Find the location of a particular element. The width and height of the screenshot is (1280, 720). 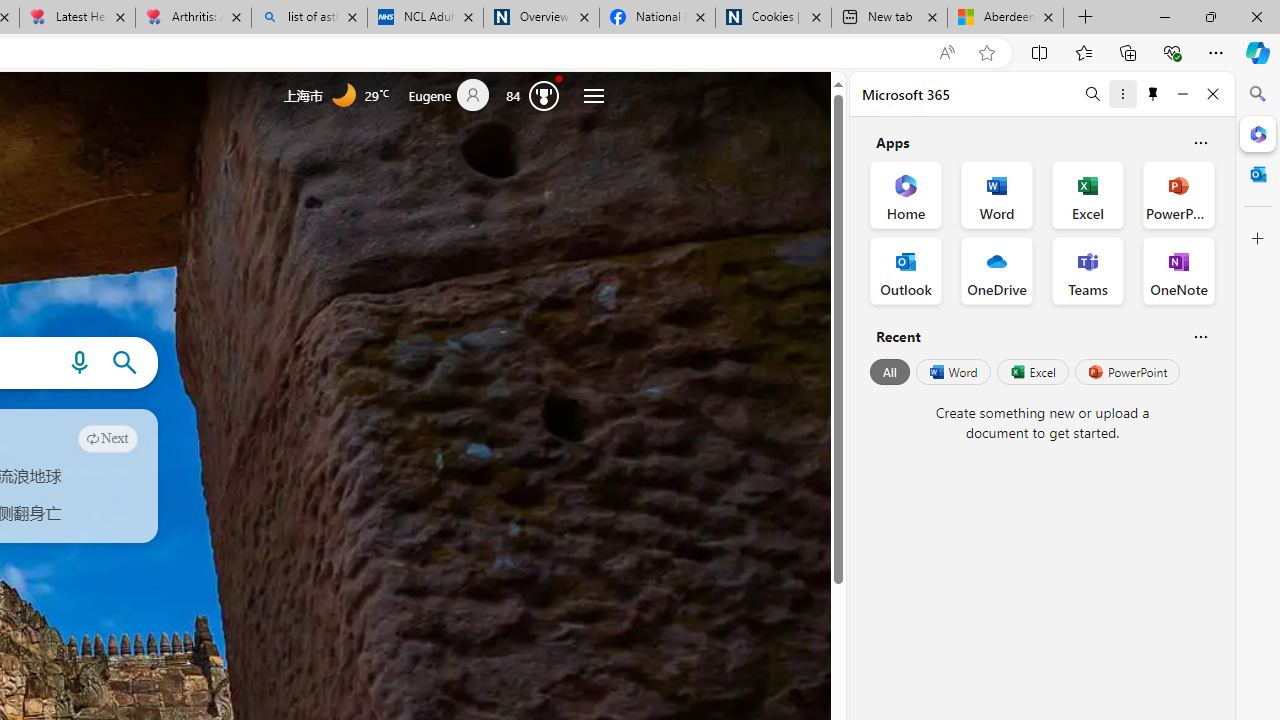

Word Office App is located at coordinates (996, 194).